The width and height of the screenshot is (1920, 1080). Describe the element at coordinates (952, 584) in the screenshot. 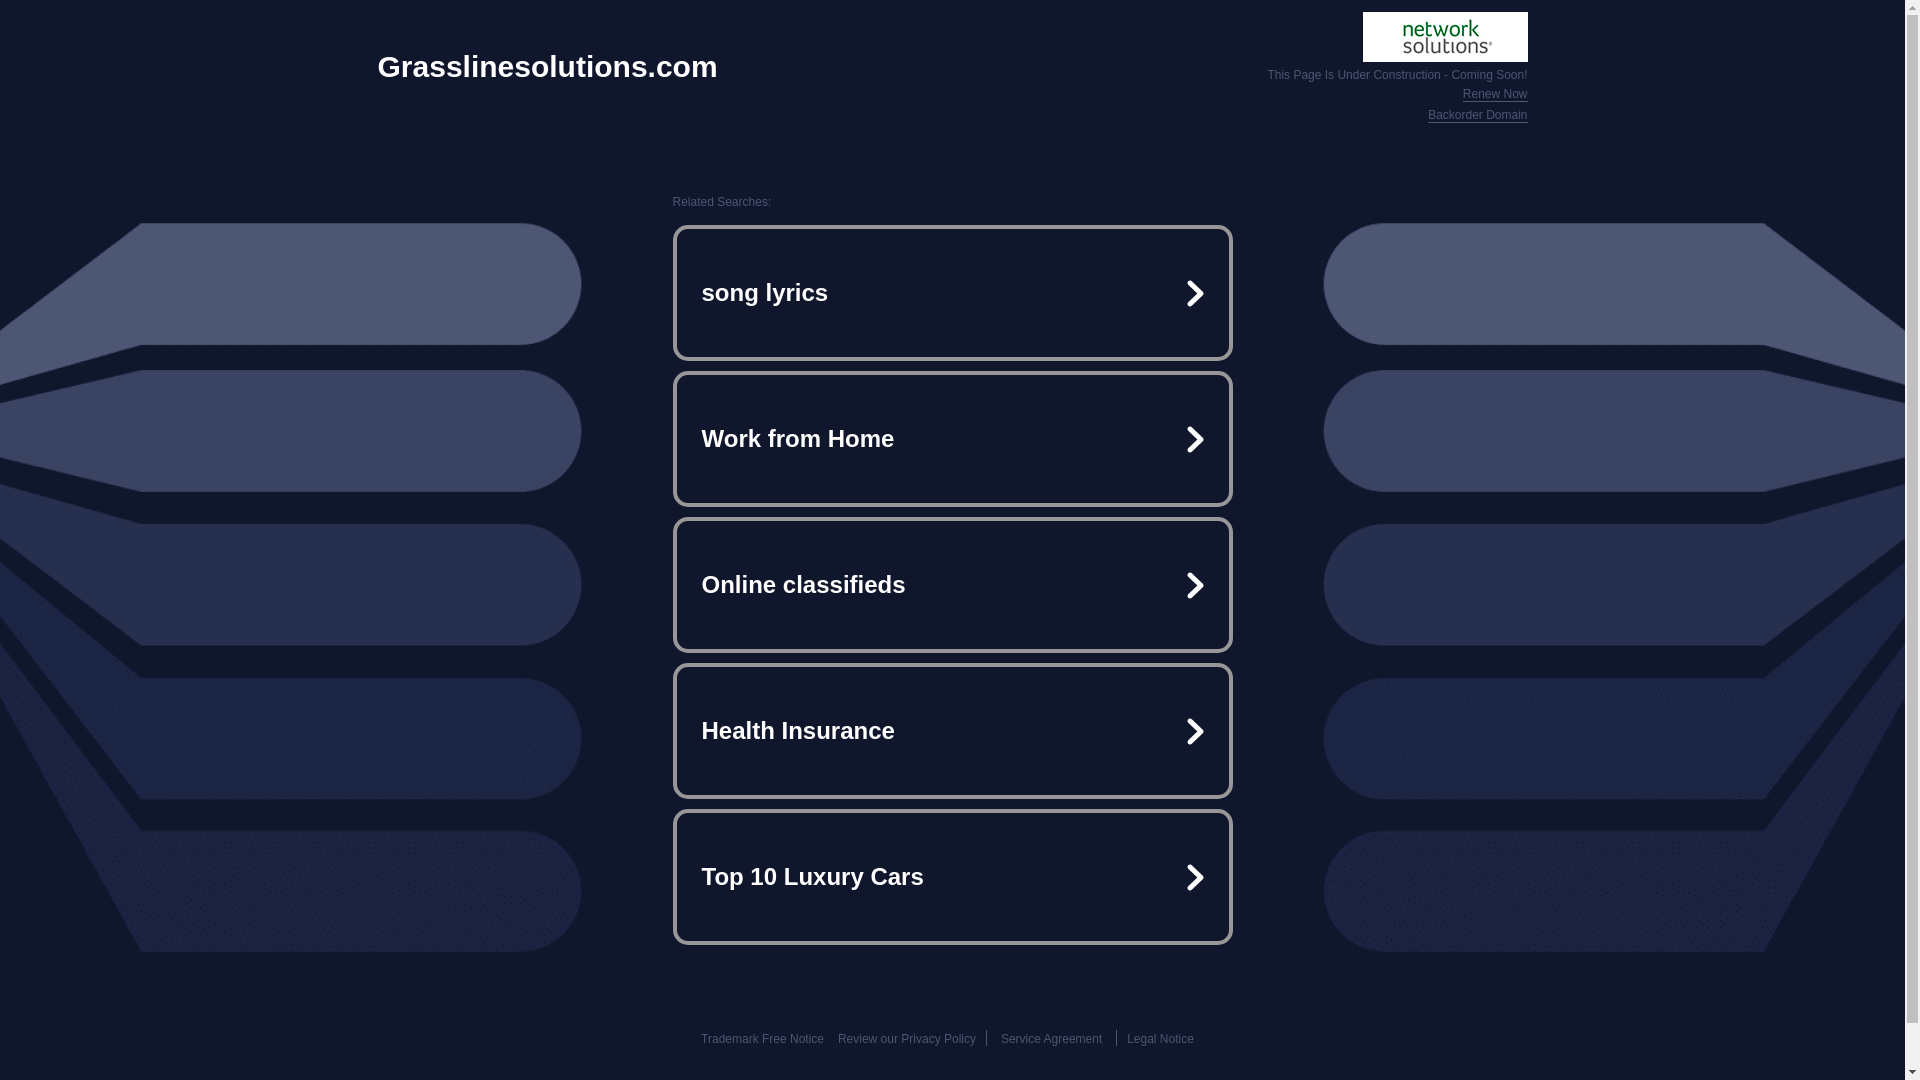

I see `Online classifieds` at that location.